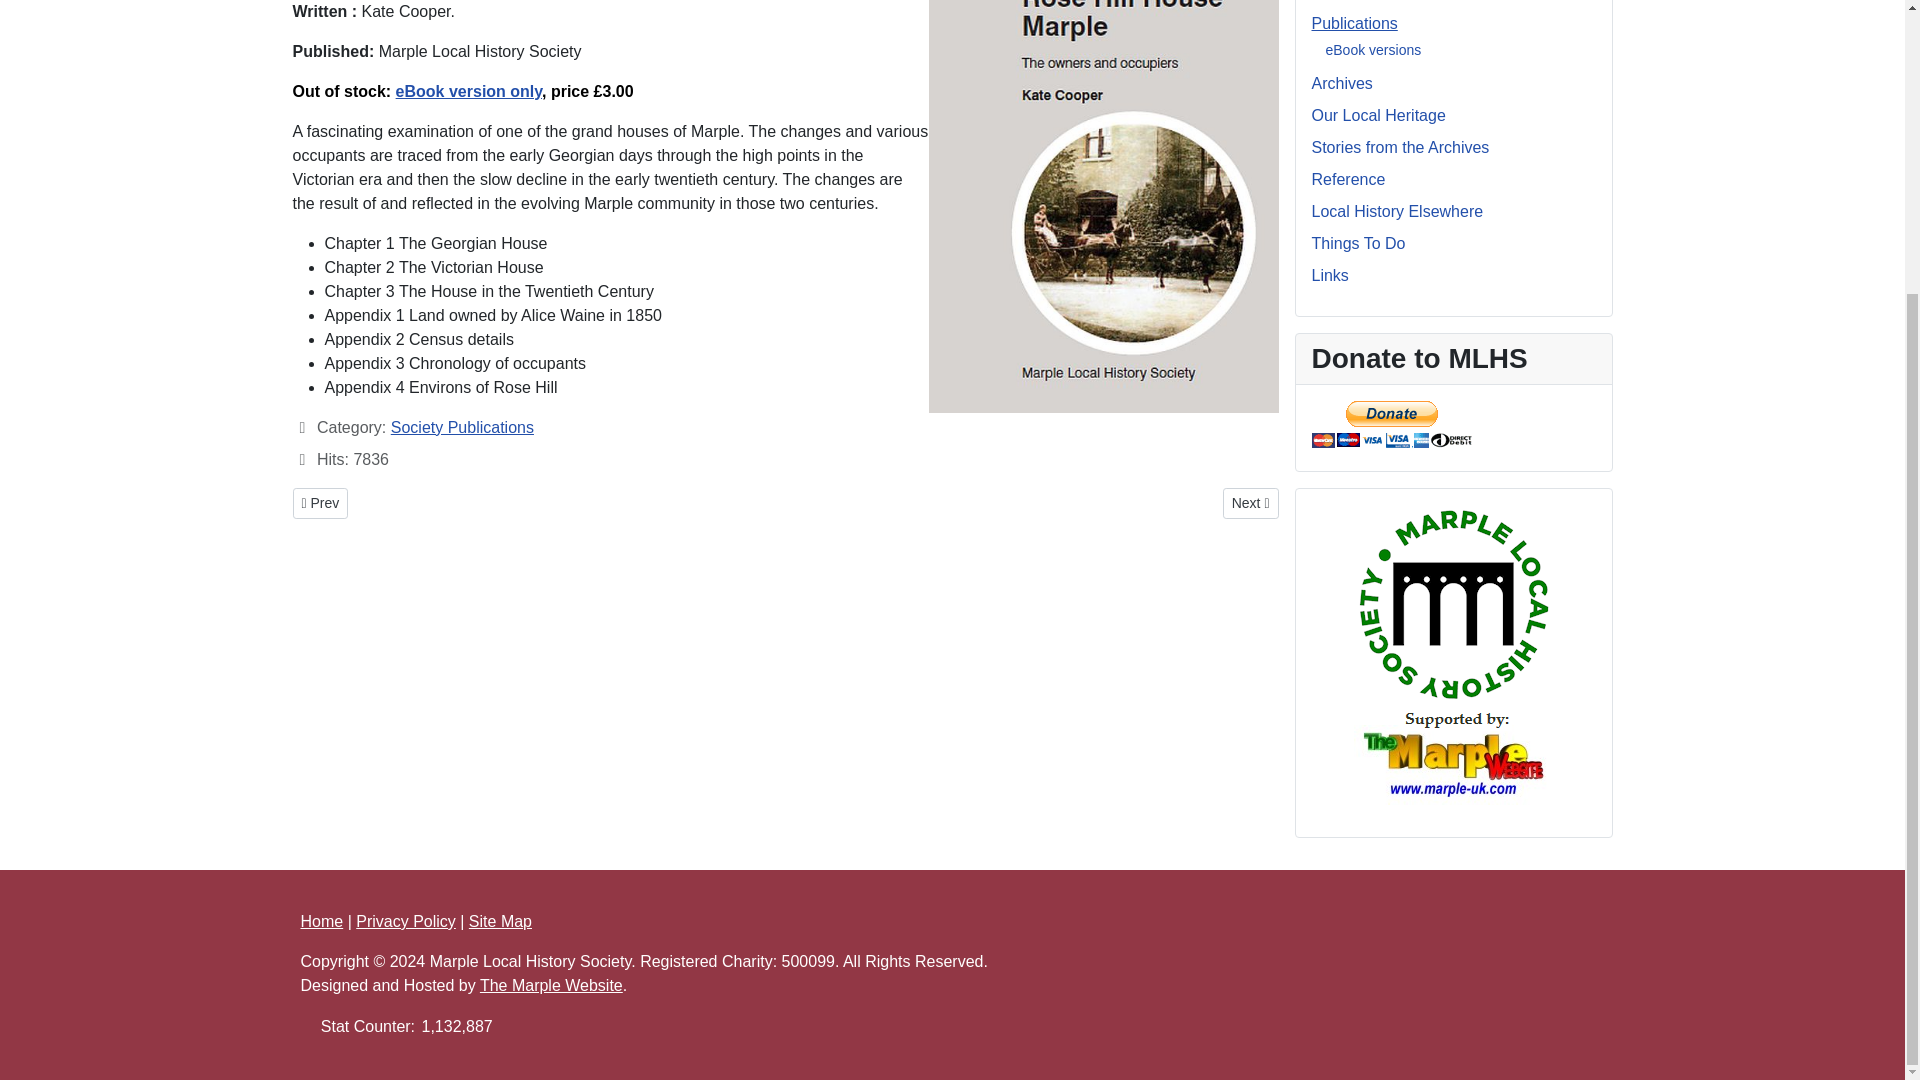 The image size is (1920, 1080). I want to click on Reference, so click(1348, 178).